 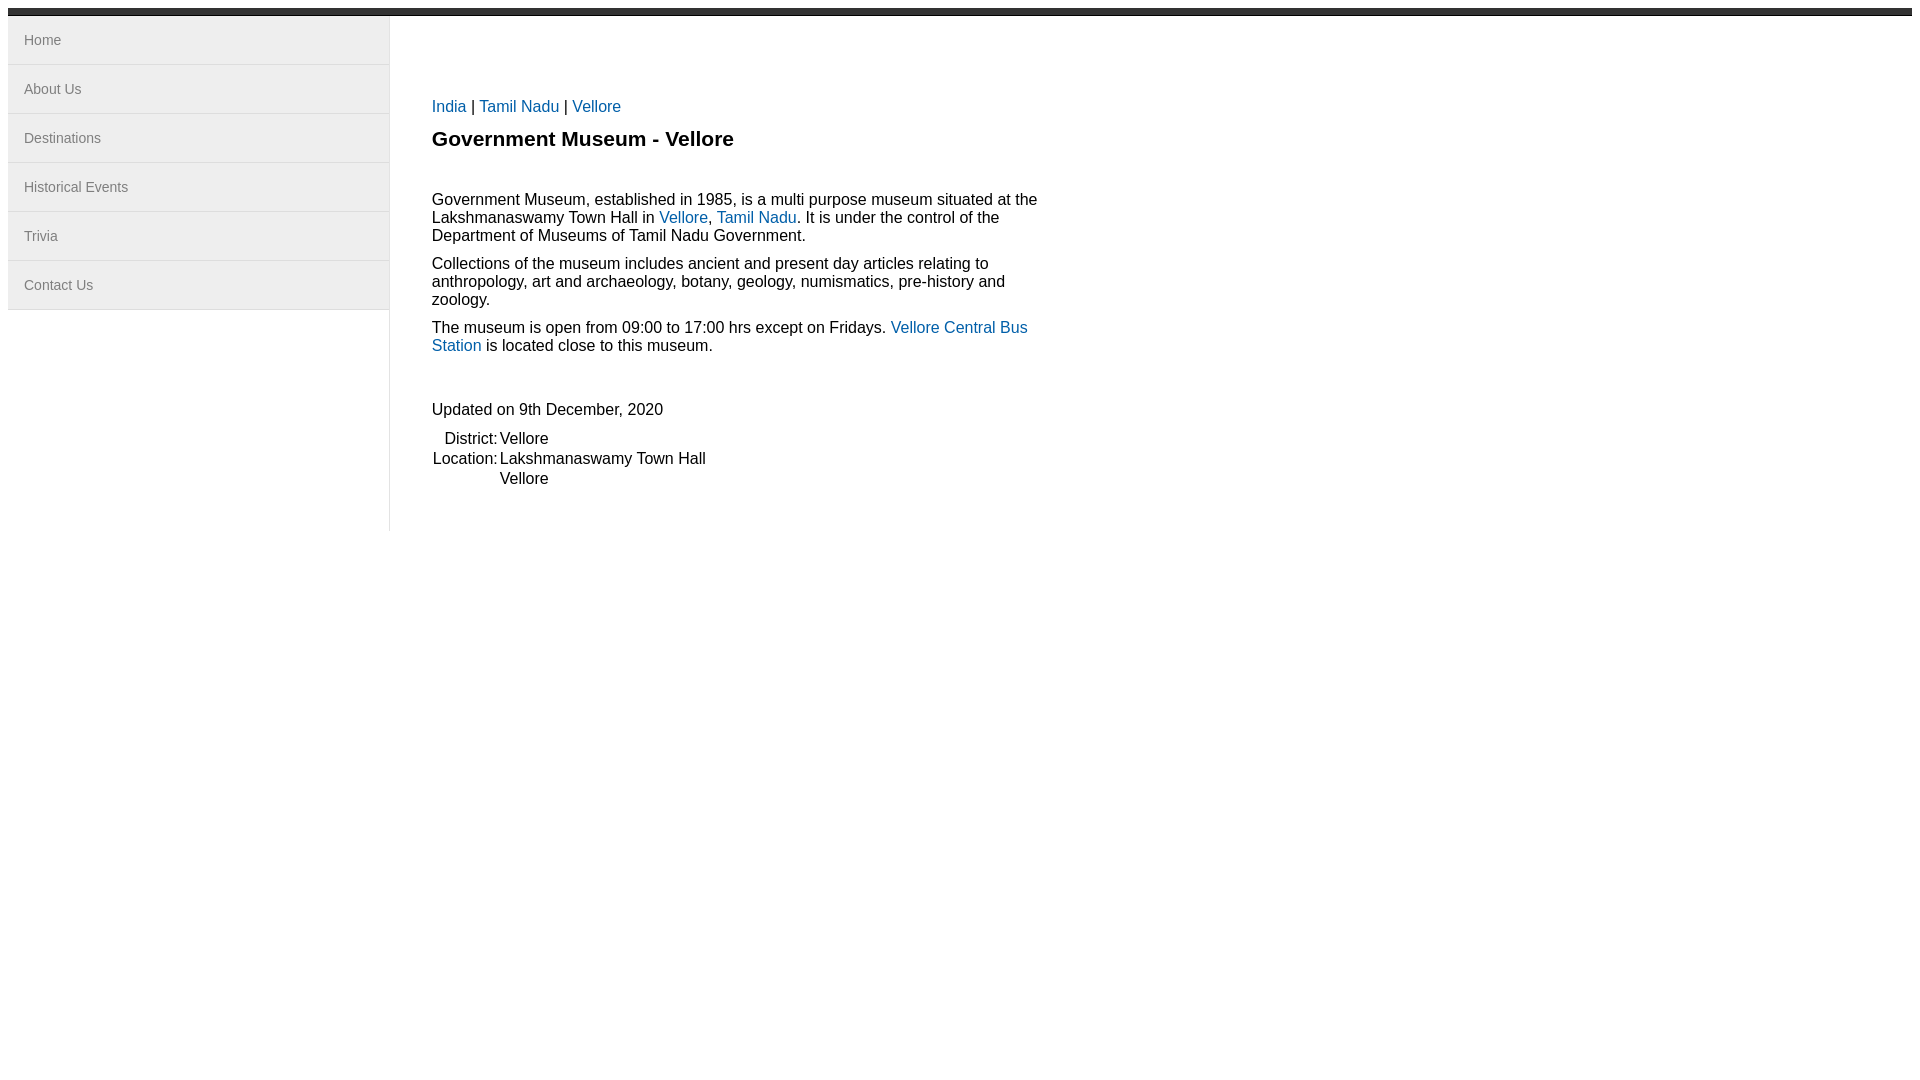 I want to click on India, so click(x=449, y=106).